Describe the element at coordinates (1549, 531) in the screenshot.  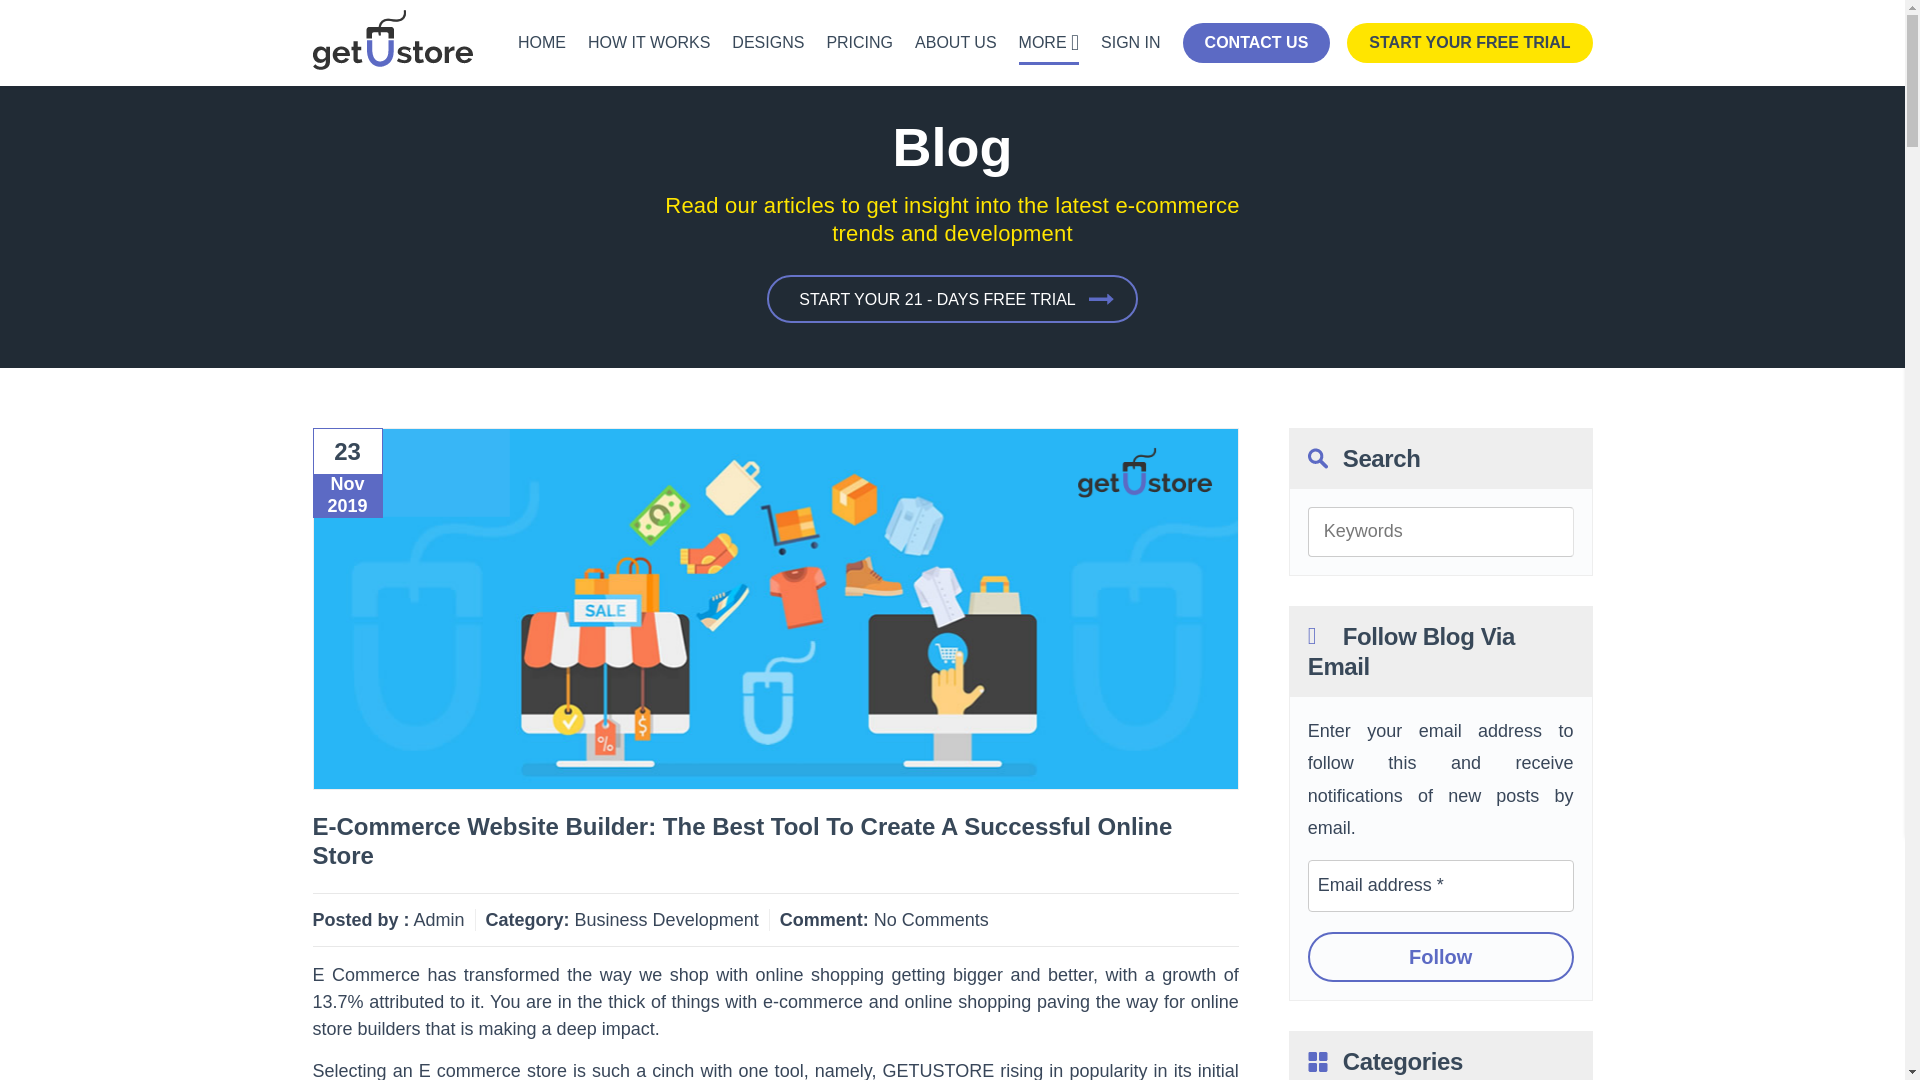
I see `Search` at that location.